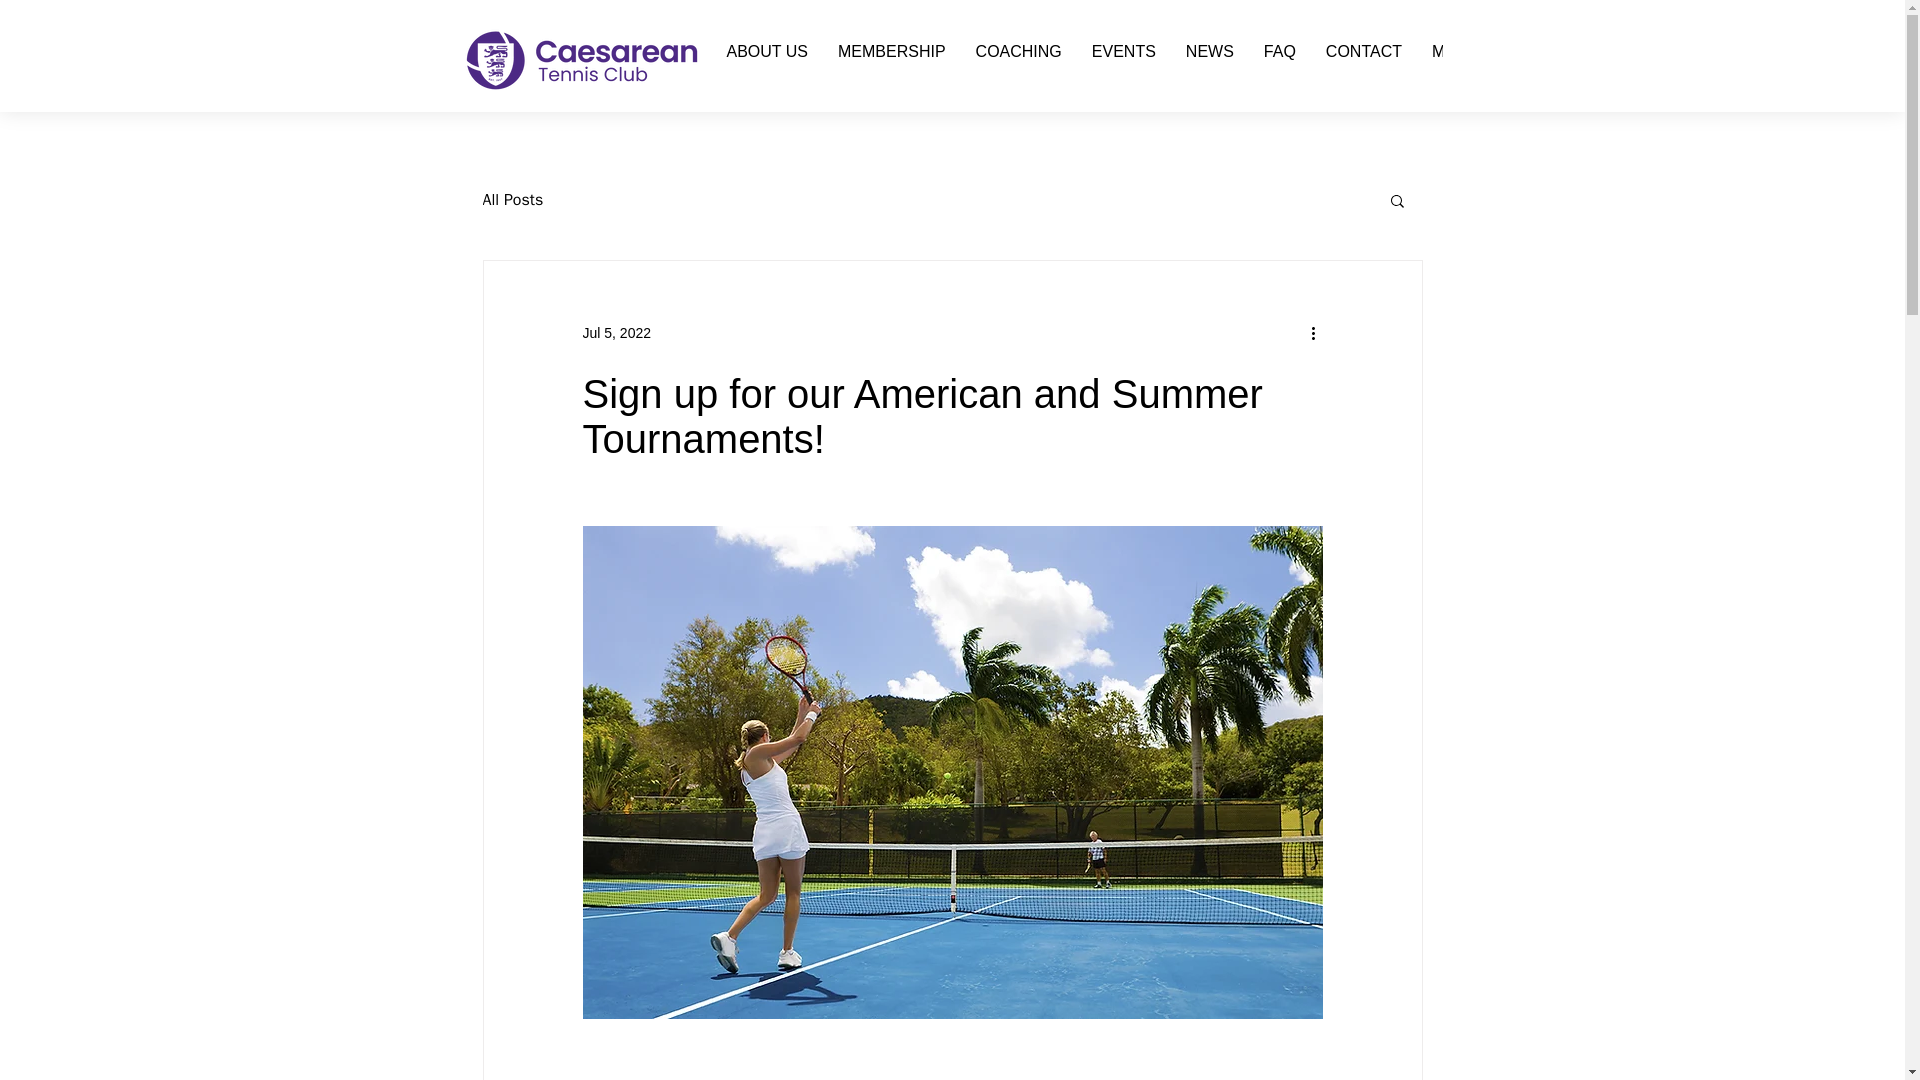 The image size is (1920, 1080). What do you see at coordinates (1210, 58) in the screenshot?
I see `NEWS` at bounding box center [1210, 58].